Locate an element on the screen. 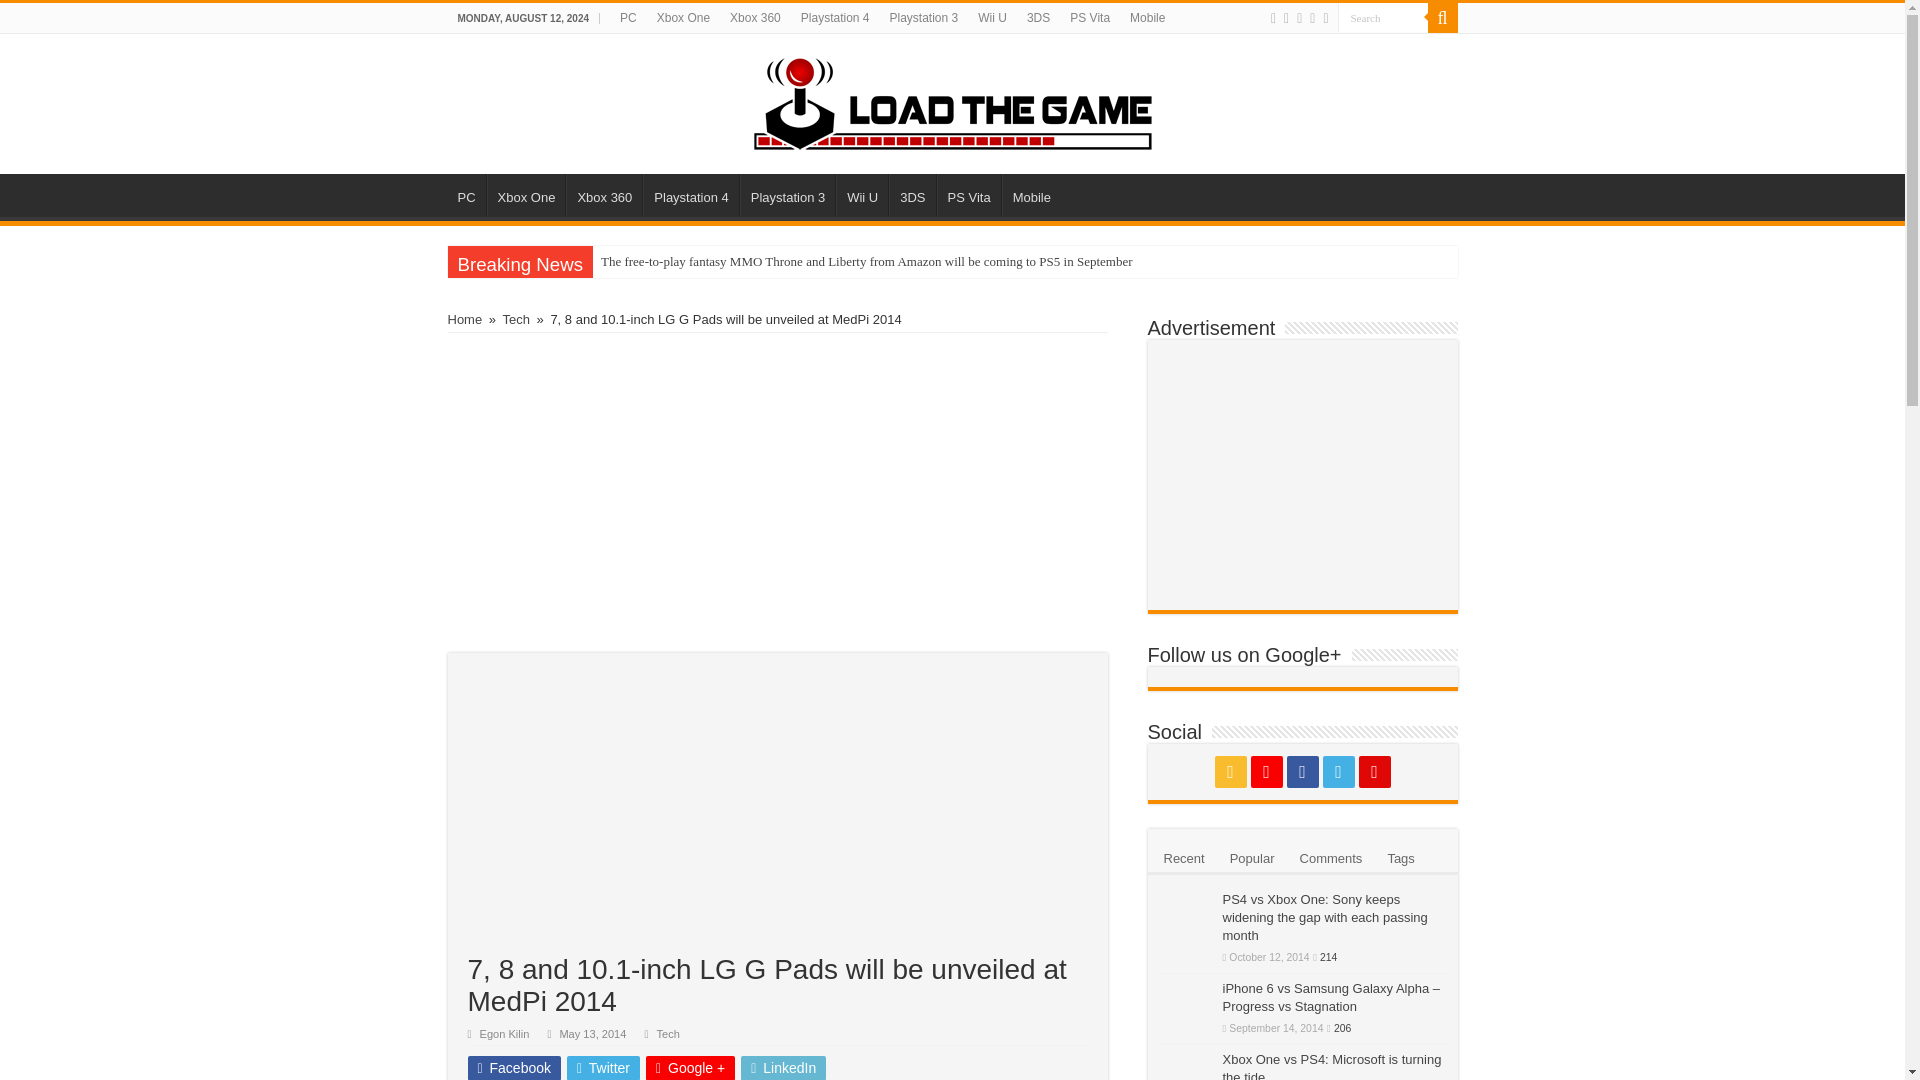 The width and height of the screenshot is (1920, 1080). Load the Game is located at coordinates (952, 100).